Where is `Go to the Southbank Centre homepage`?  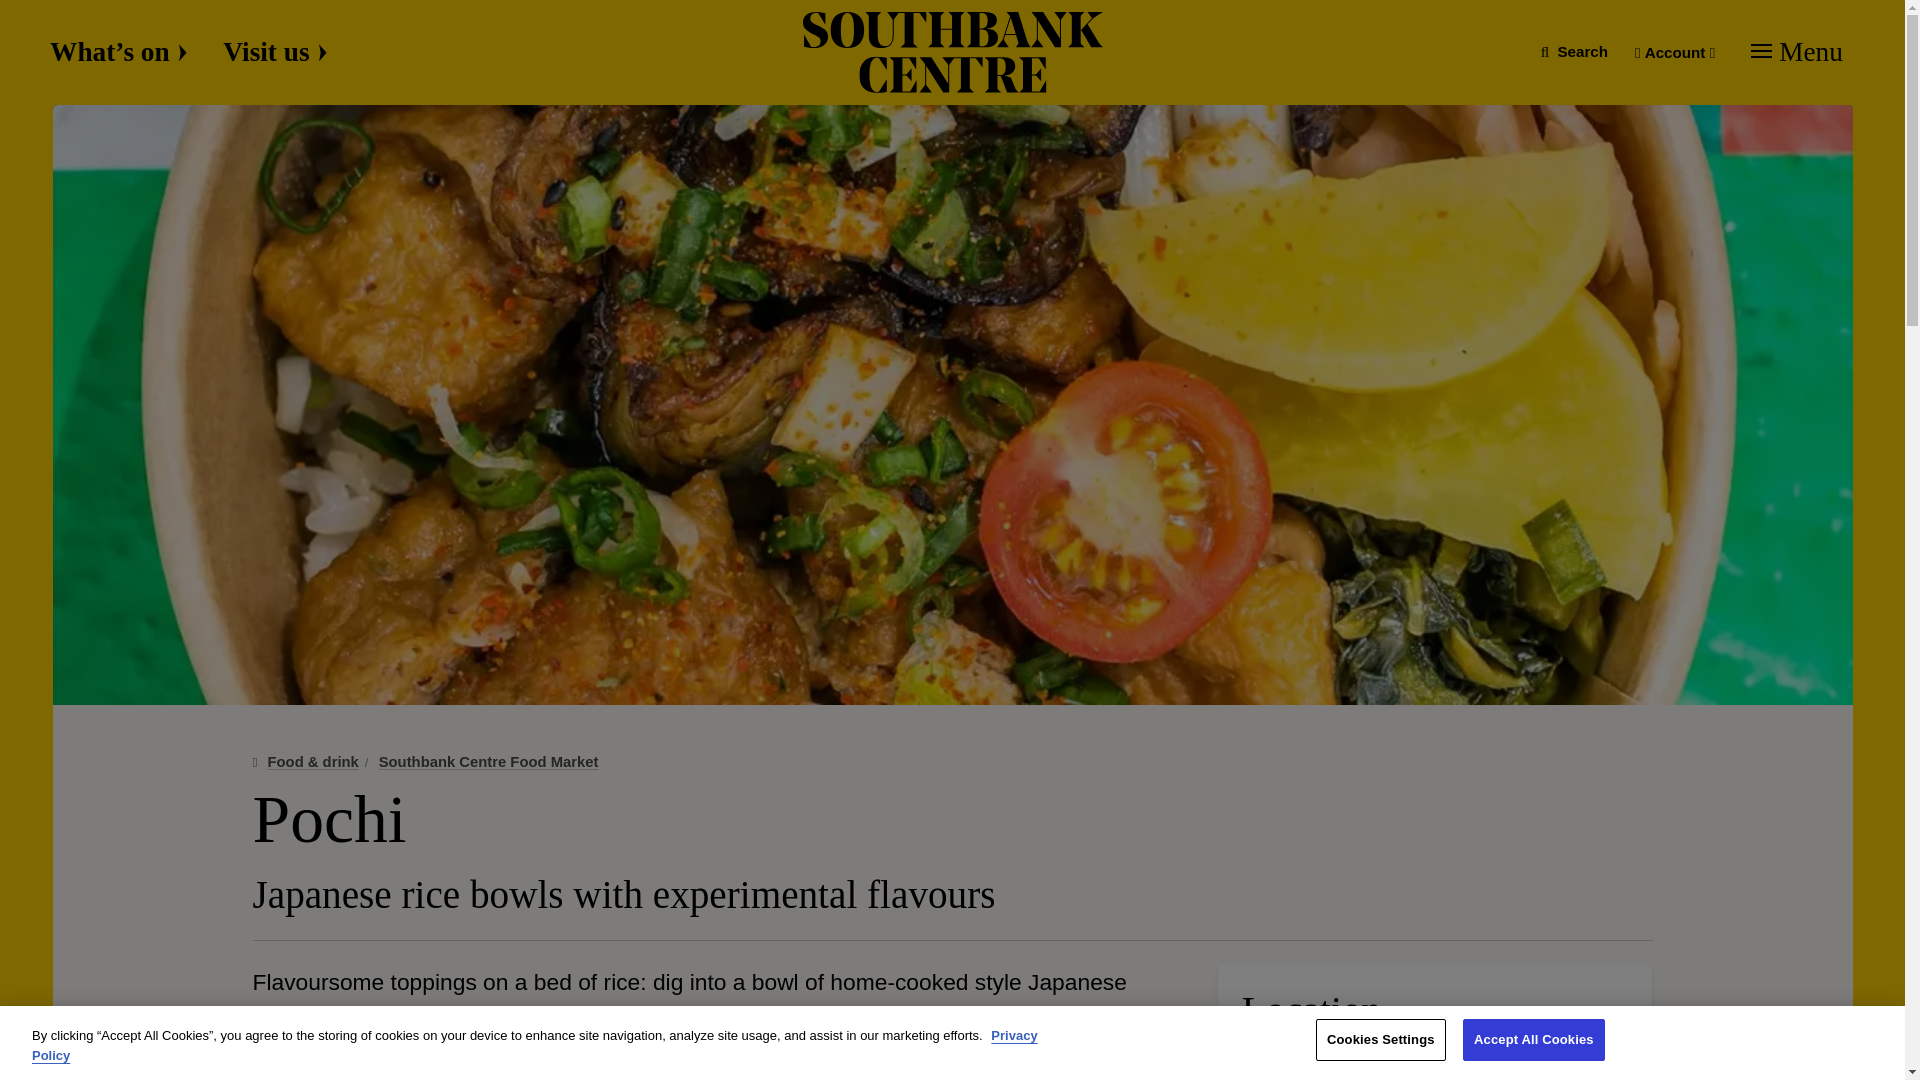 Go to the Southbank Centre homepage is located at coordinates (952, 52).